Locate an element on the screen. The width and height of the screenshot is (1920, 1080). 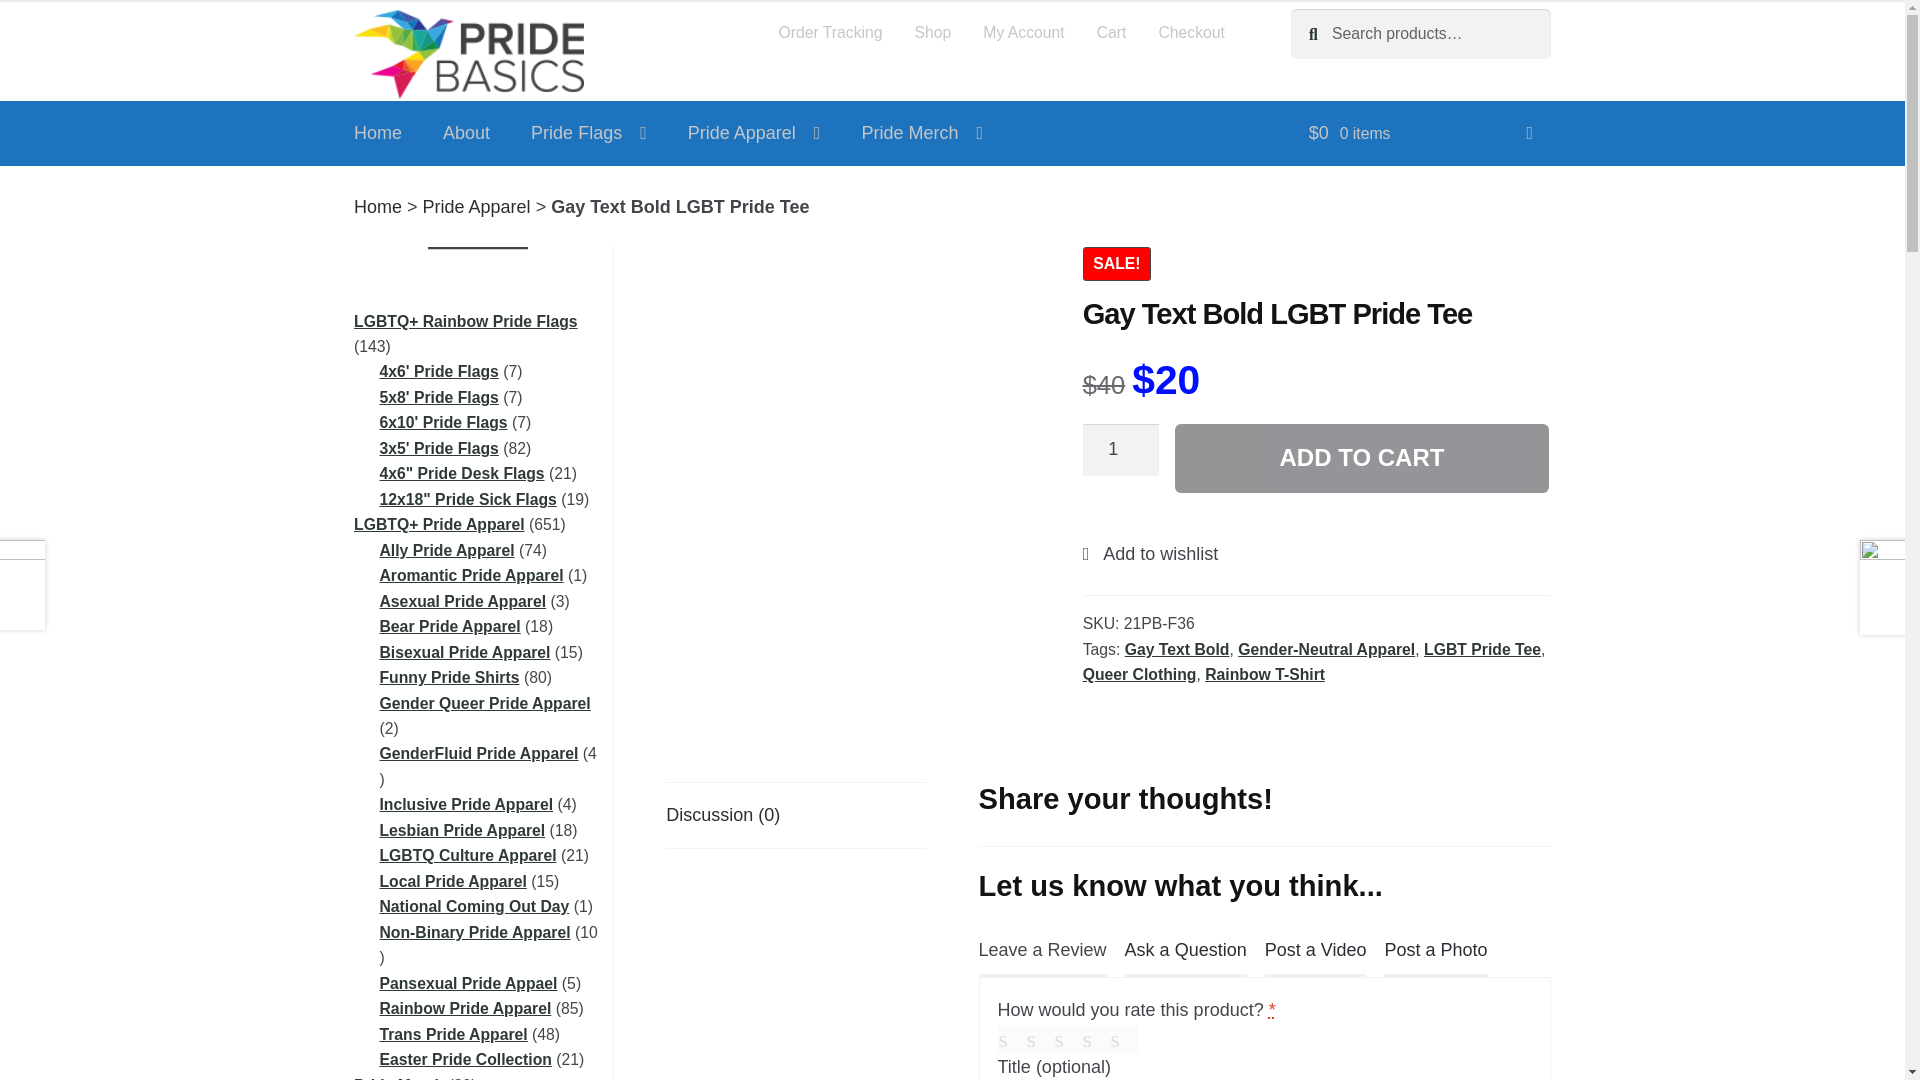
View your shopping cart is located at coordinates (1420, 134).